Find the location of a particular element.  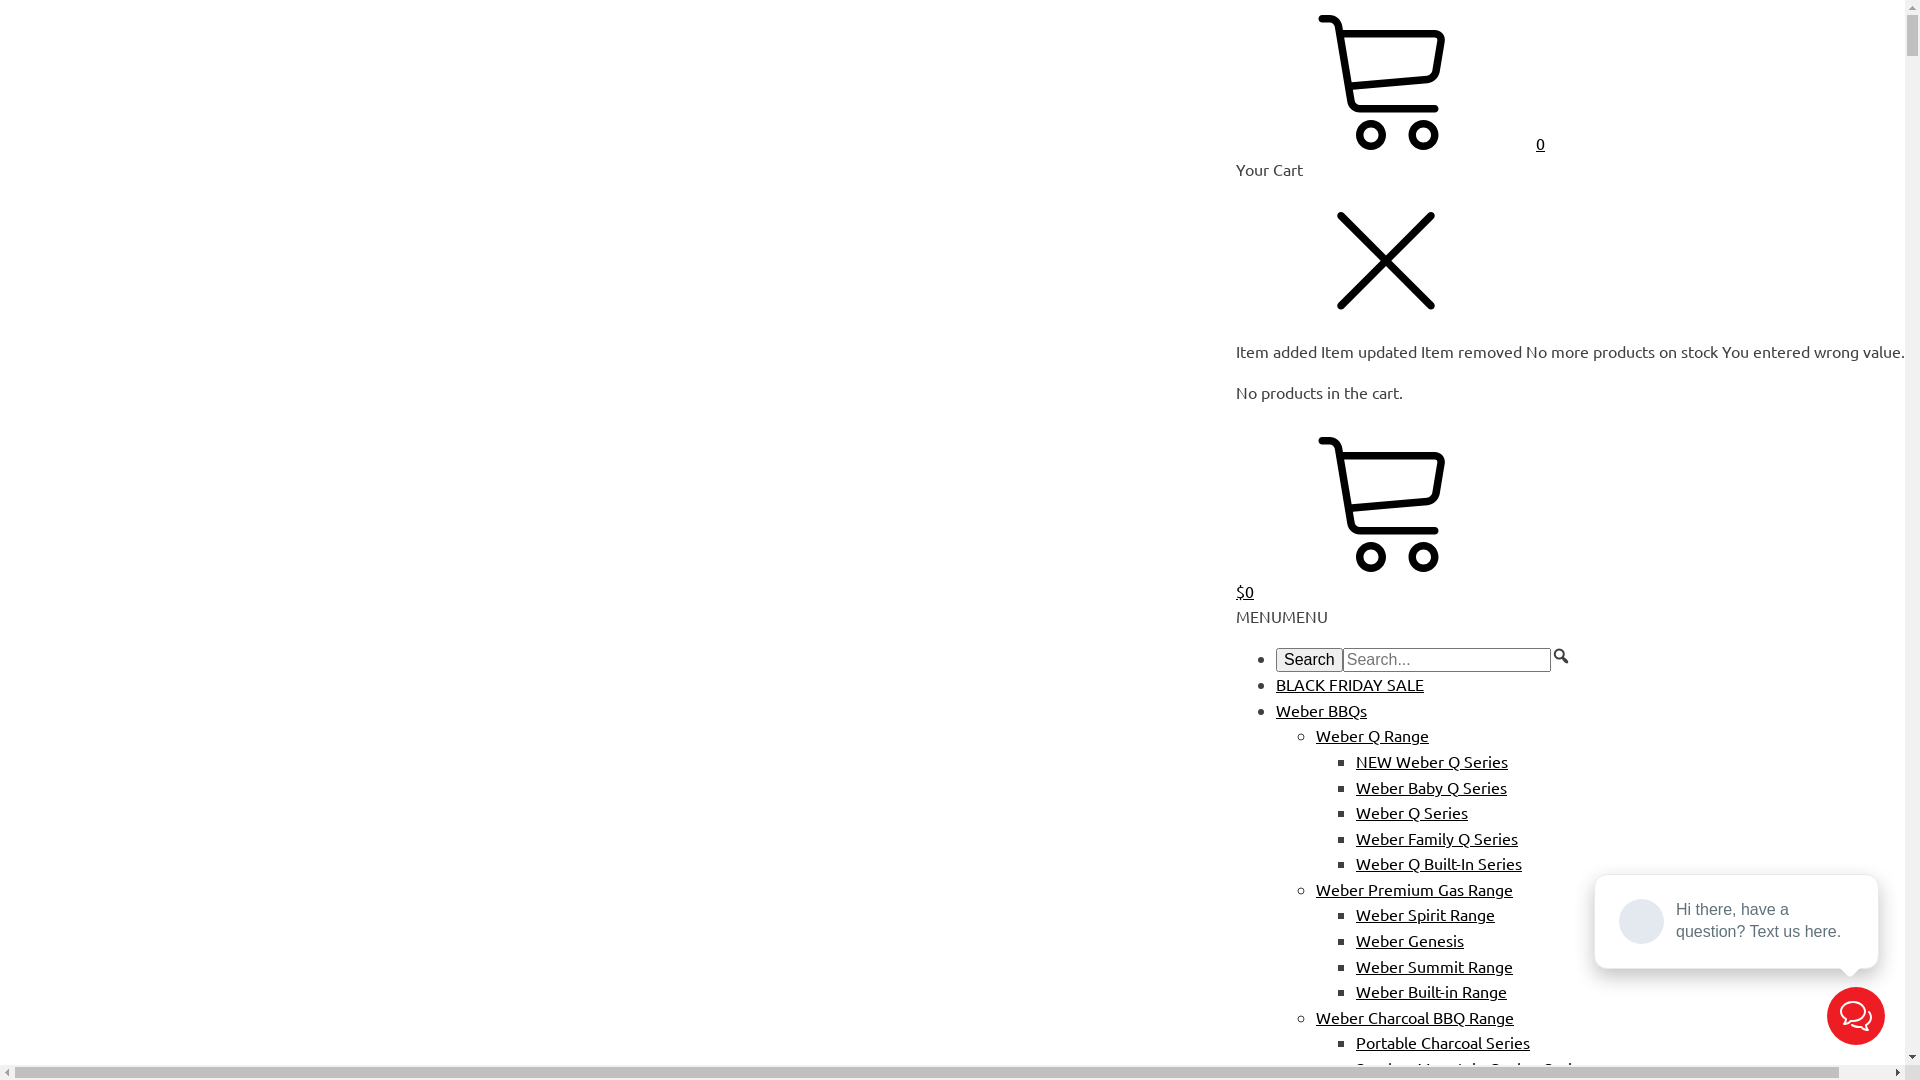

Weber Family Q Series is located at coordinates (1437, 838).